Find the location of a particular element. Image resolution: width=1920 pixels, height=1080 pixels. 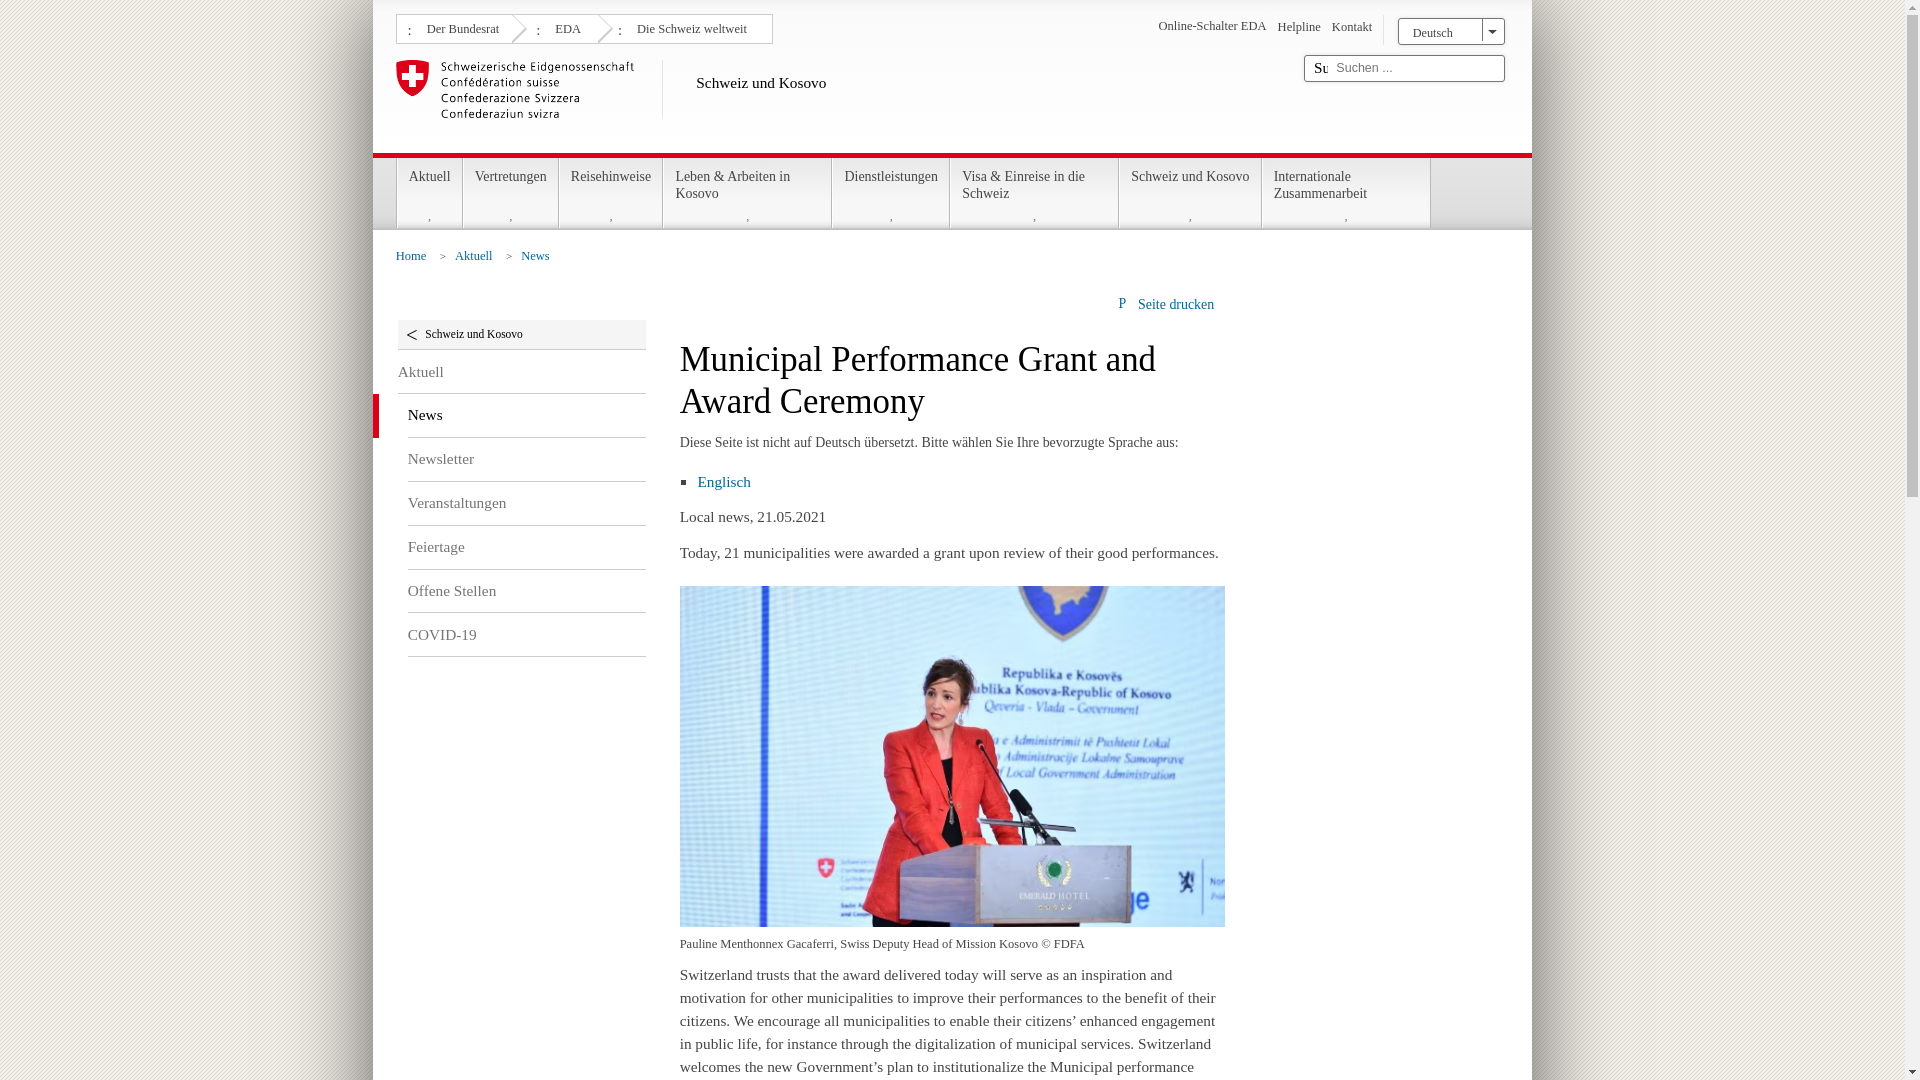

EDA is located at coordinates (565, 27).